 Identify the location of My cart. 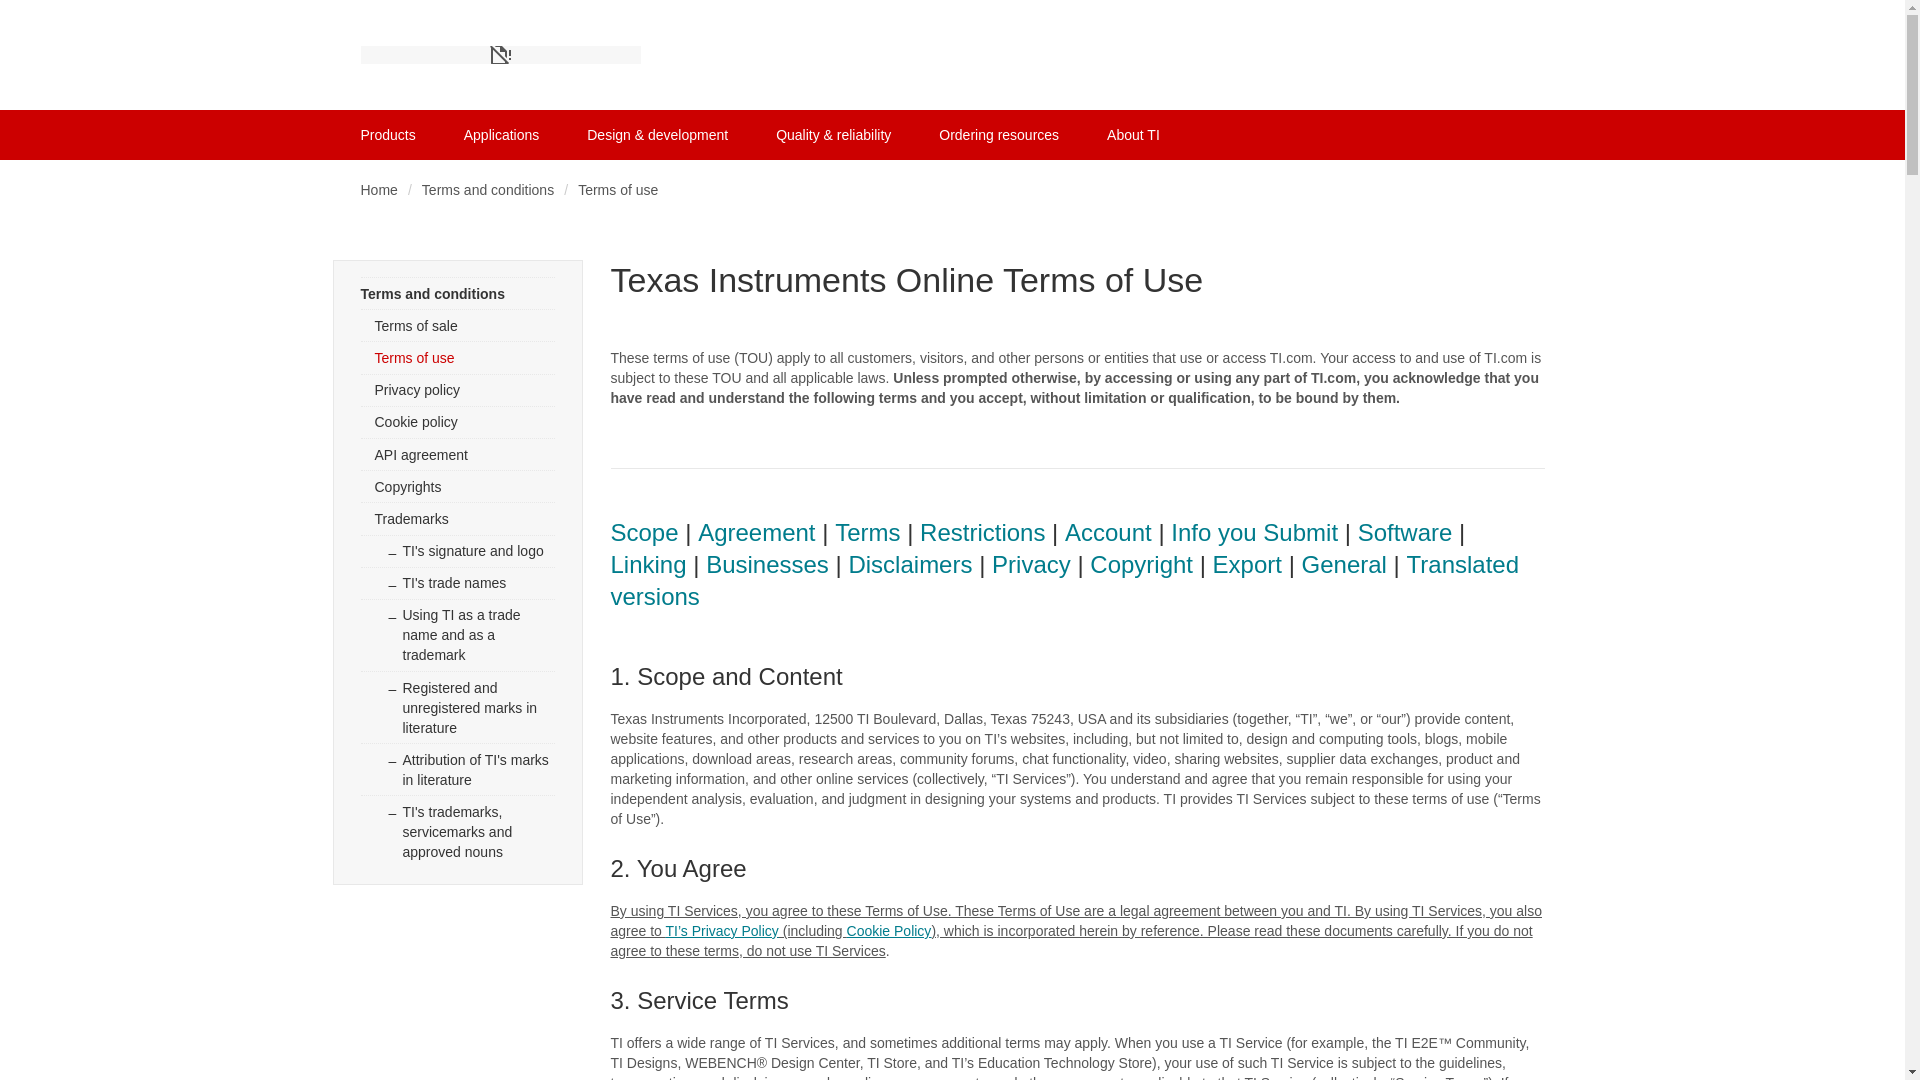
(1532, 134).